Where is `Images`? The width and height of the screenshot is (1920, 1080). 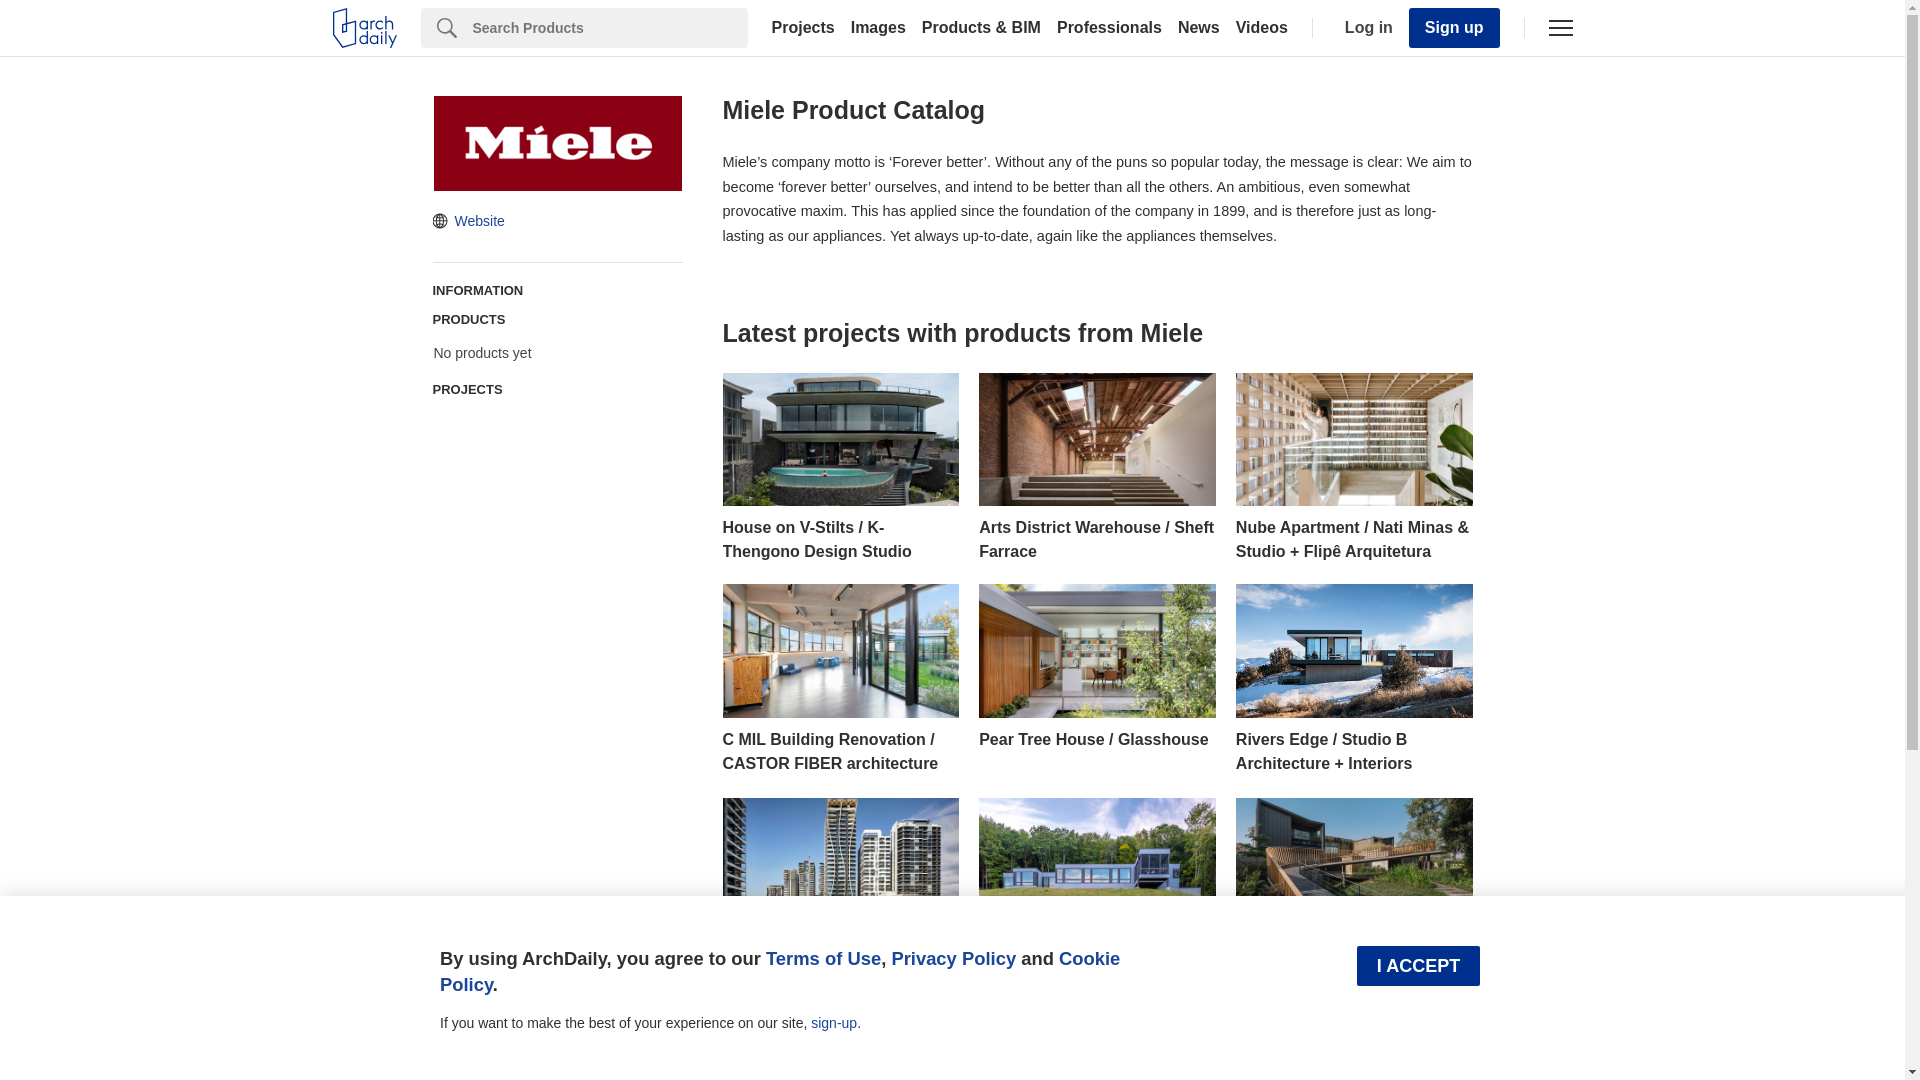 Images is located at coordinates (878, 28).